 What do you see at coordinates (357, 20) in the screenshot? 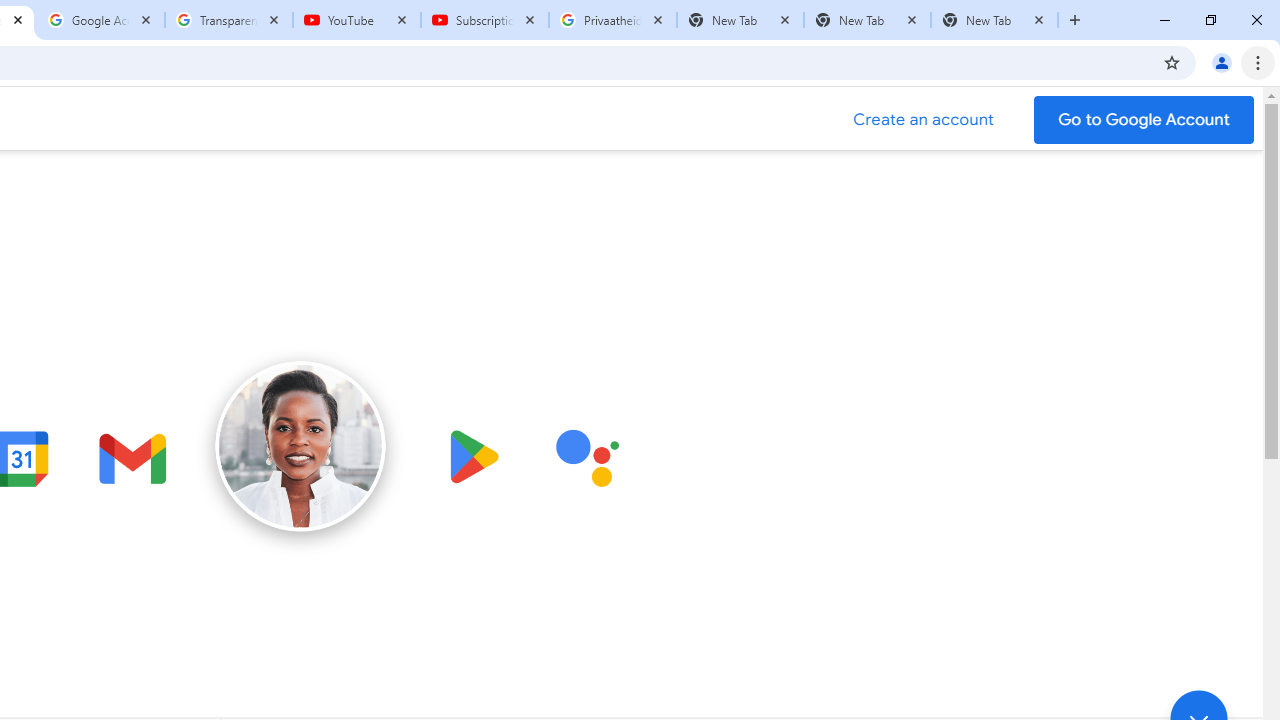
I see `YouTube` at bounding box center [357, 20].